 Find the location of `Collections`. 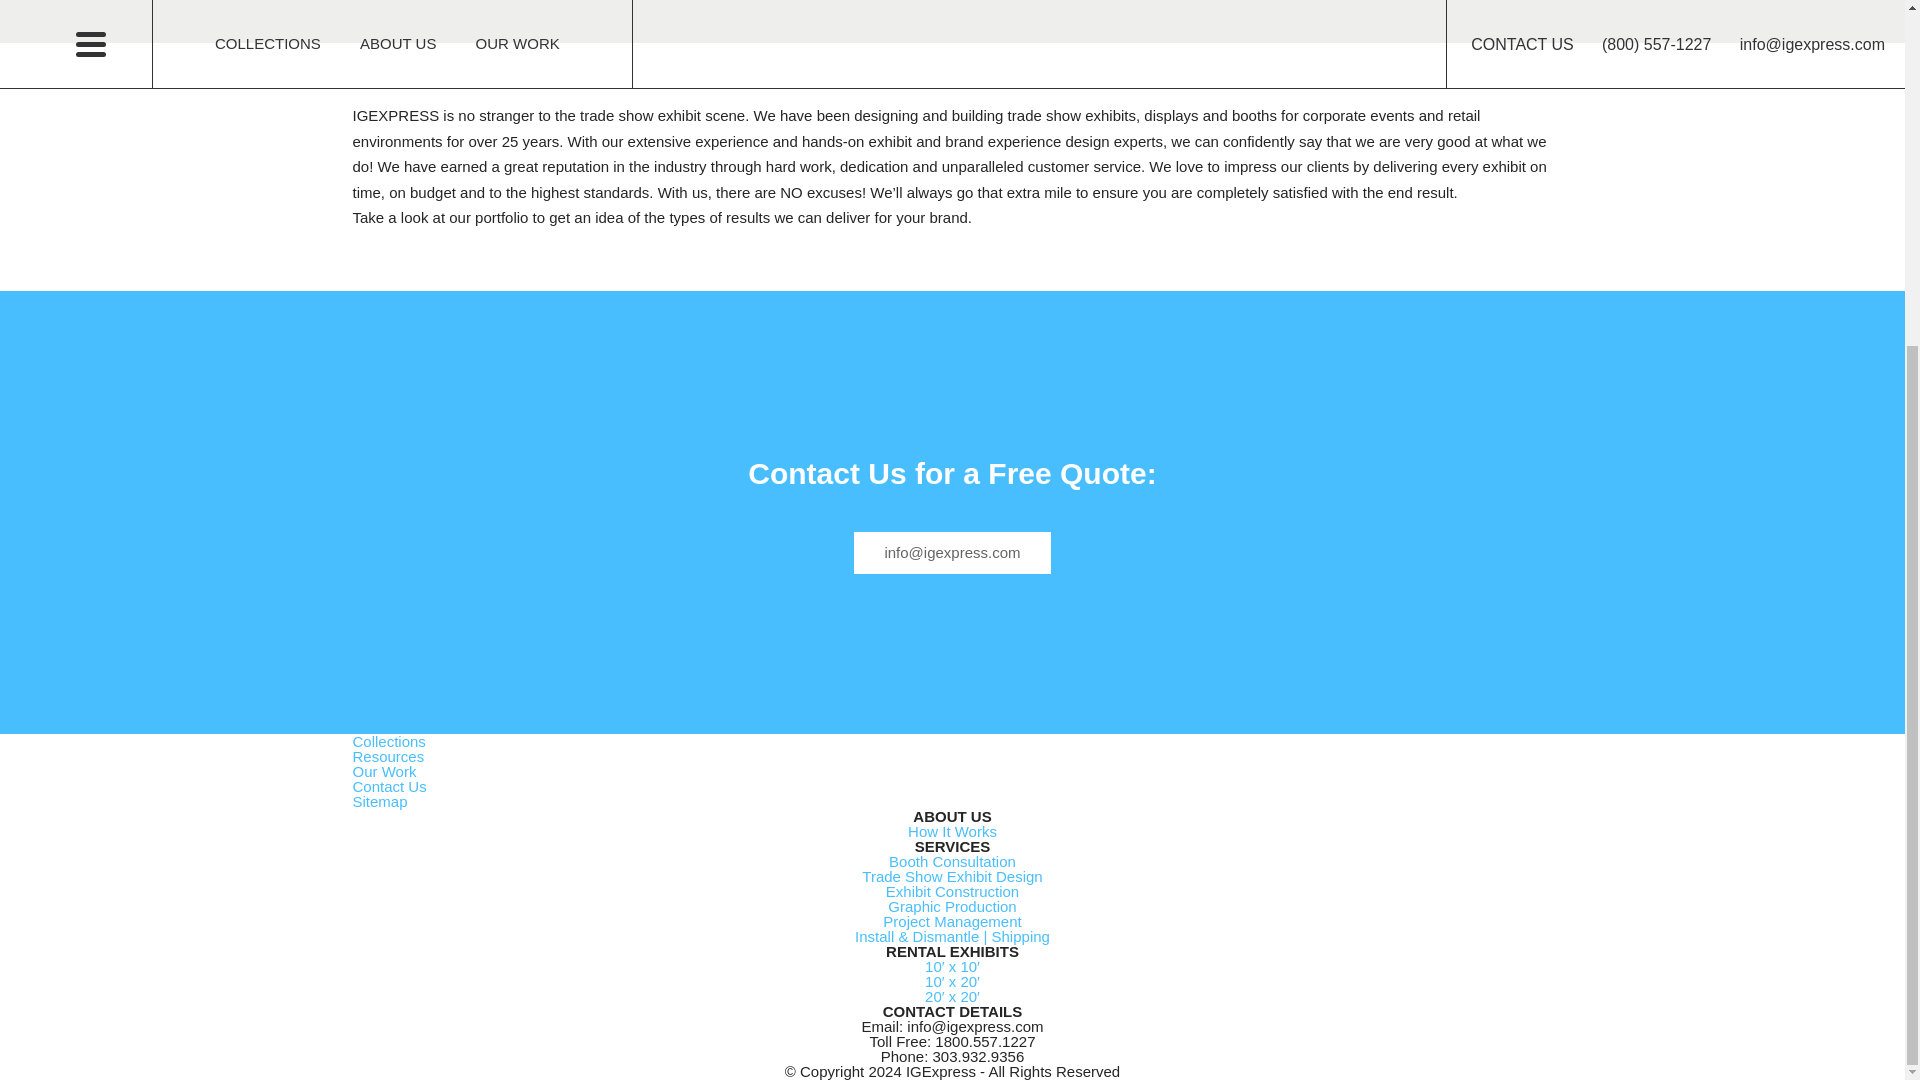

Collections is located at coordinates (388, 741).